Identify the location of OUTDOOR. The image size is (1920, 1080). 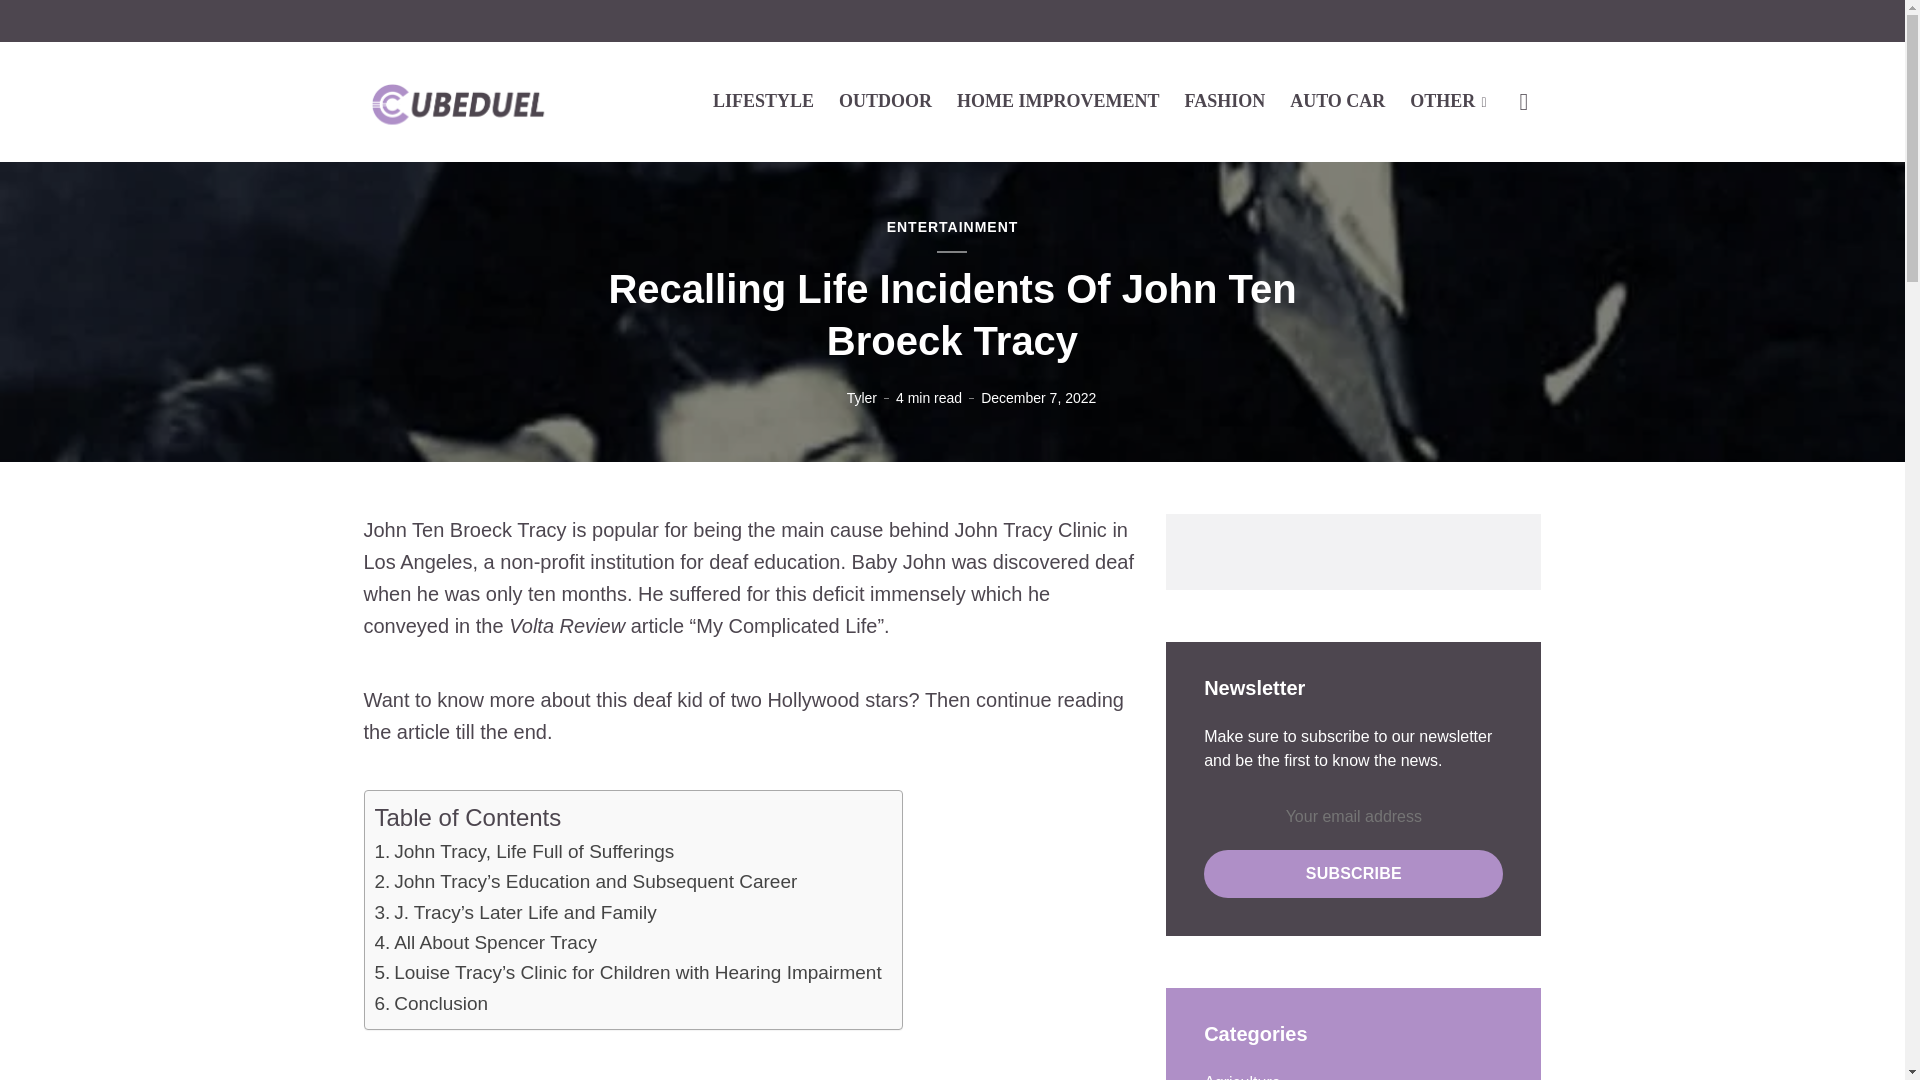
(885, 100).